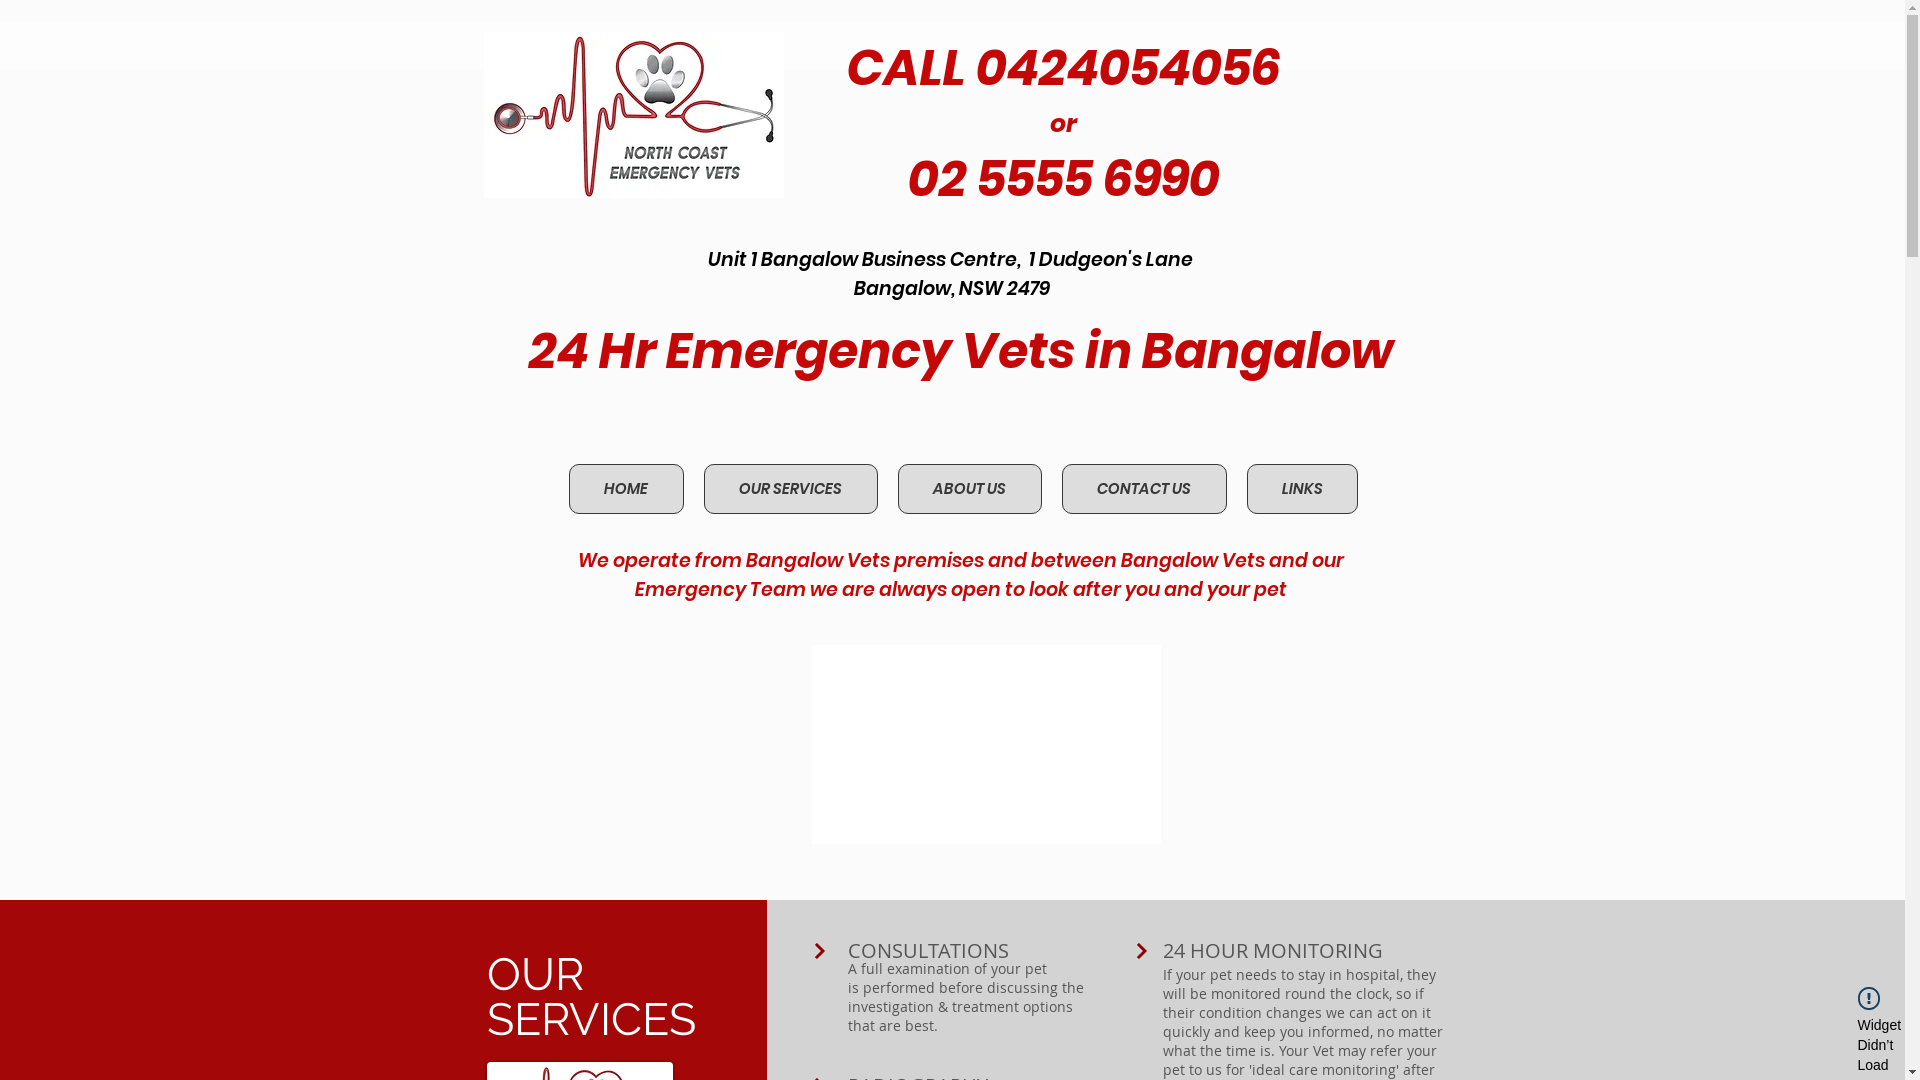  Describe the element at coordinates (986, 744) in the screenshot. I see `Google Maps` at that location.